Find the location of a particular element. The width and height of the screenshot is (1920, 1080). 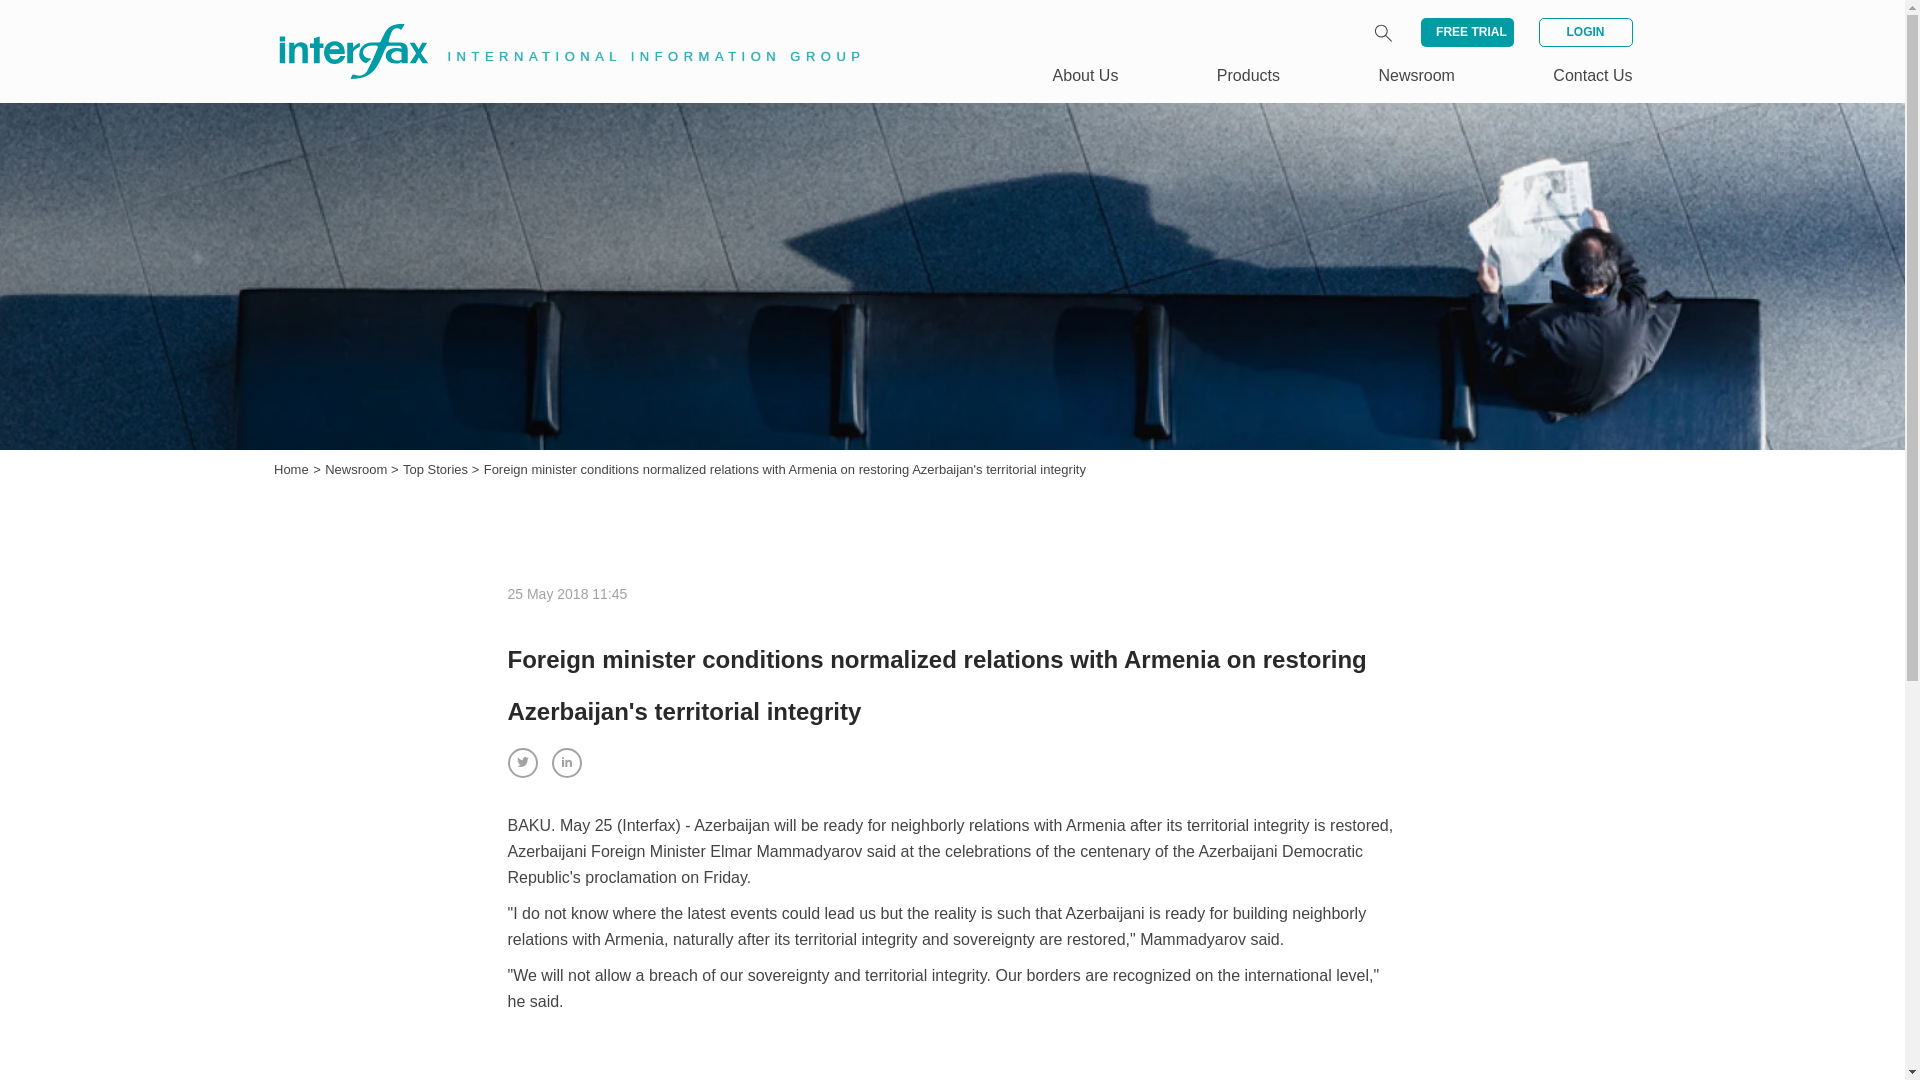

Newsroom is located at coordinates (358, 470).